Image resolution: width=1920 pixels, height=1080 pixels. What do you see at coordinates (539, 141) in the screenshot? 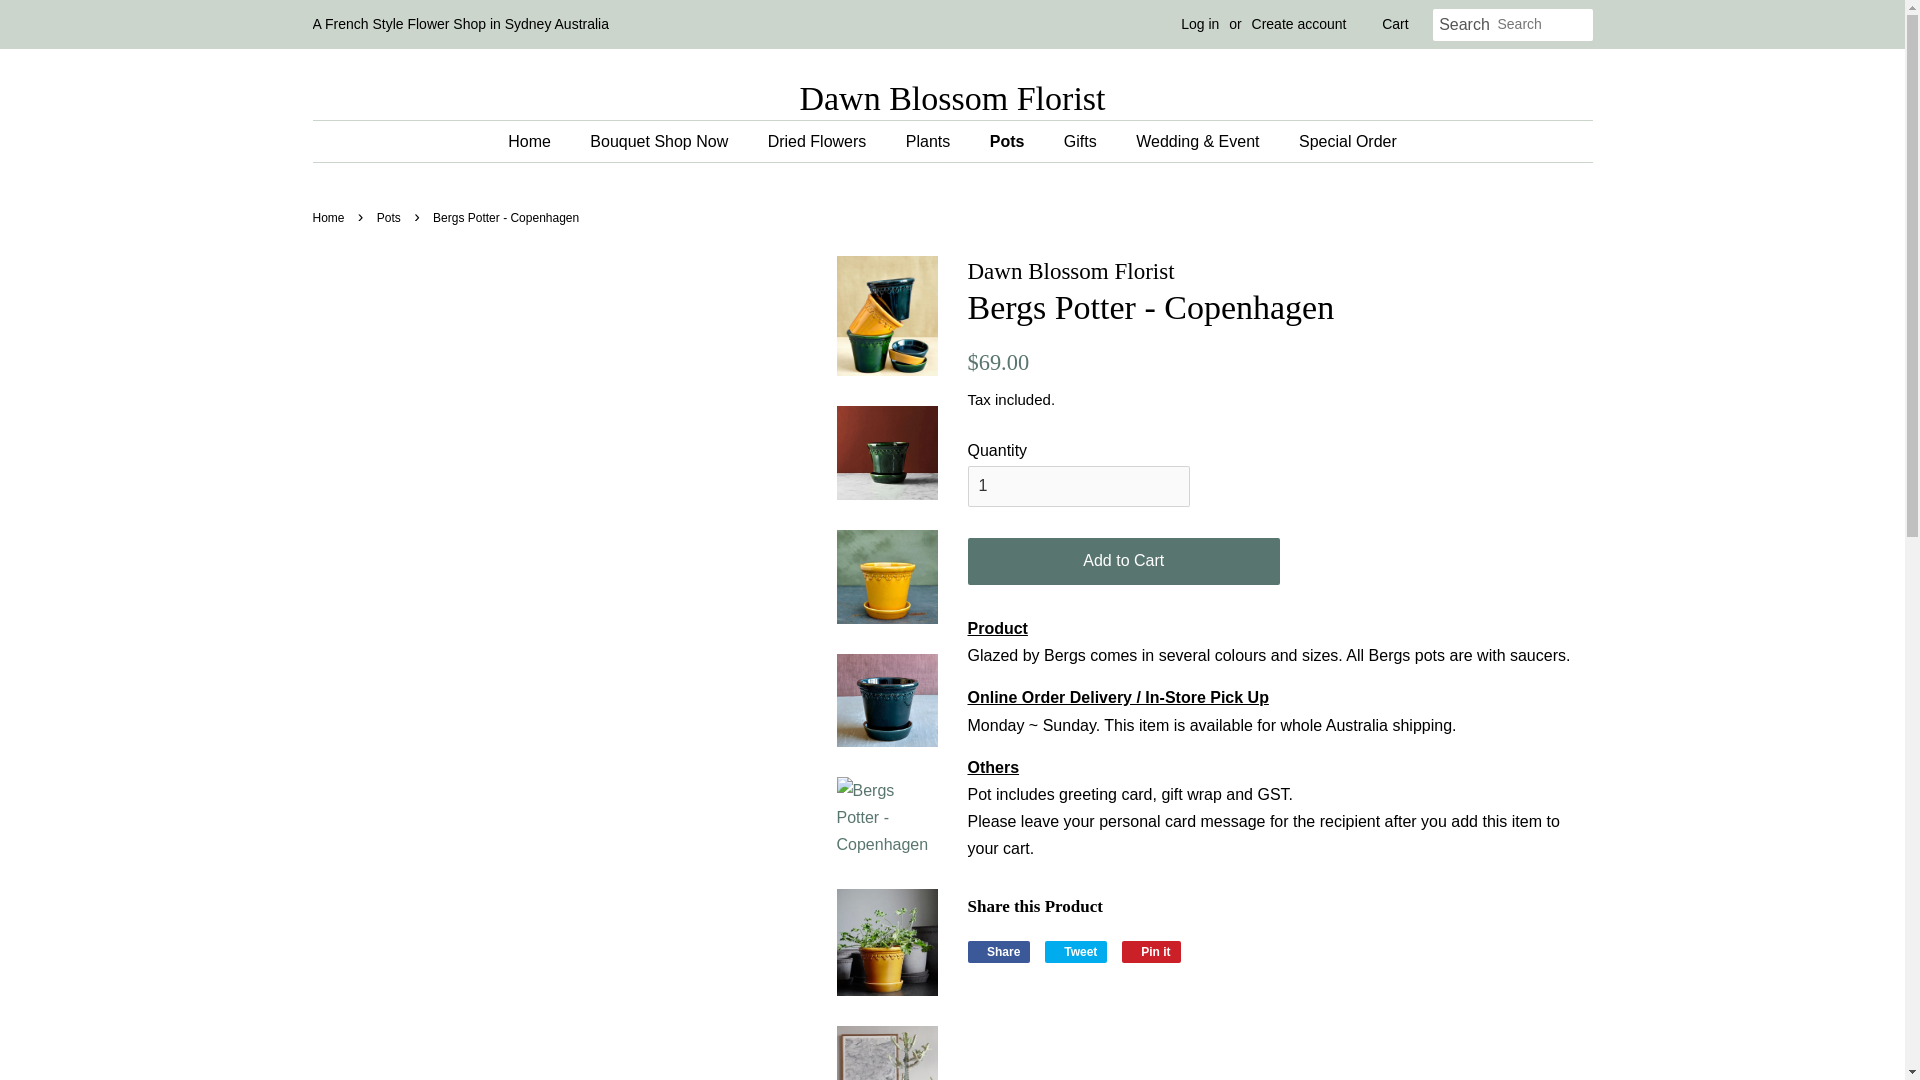
I see `Home` at bounding box center [539, 141].